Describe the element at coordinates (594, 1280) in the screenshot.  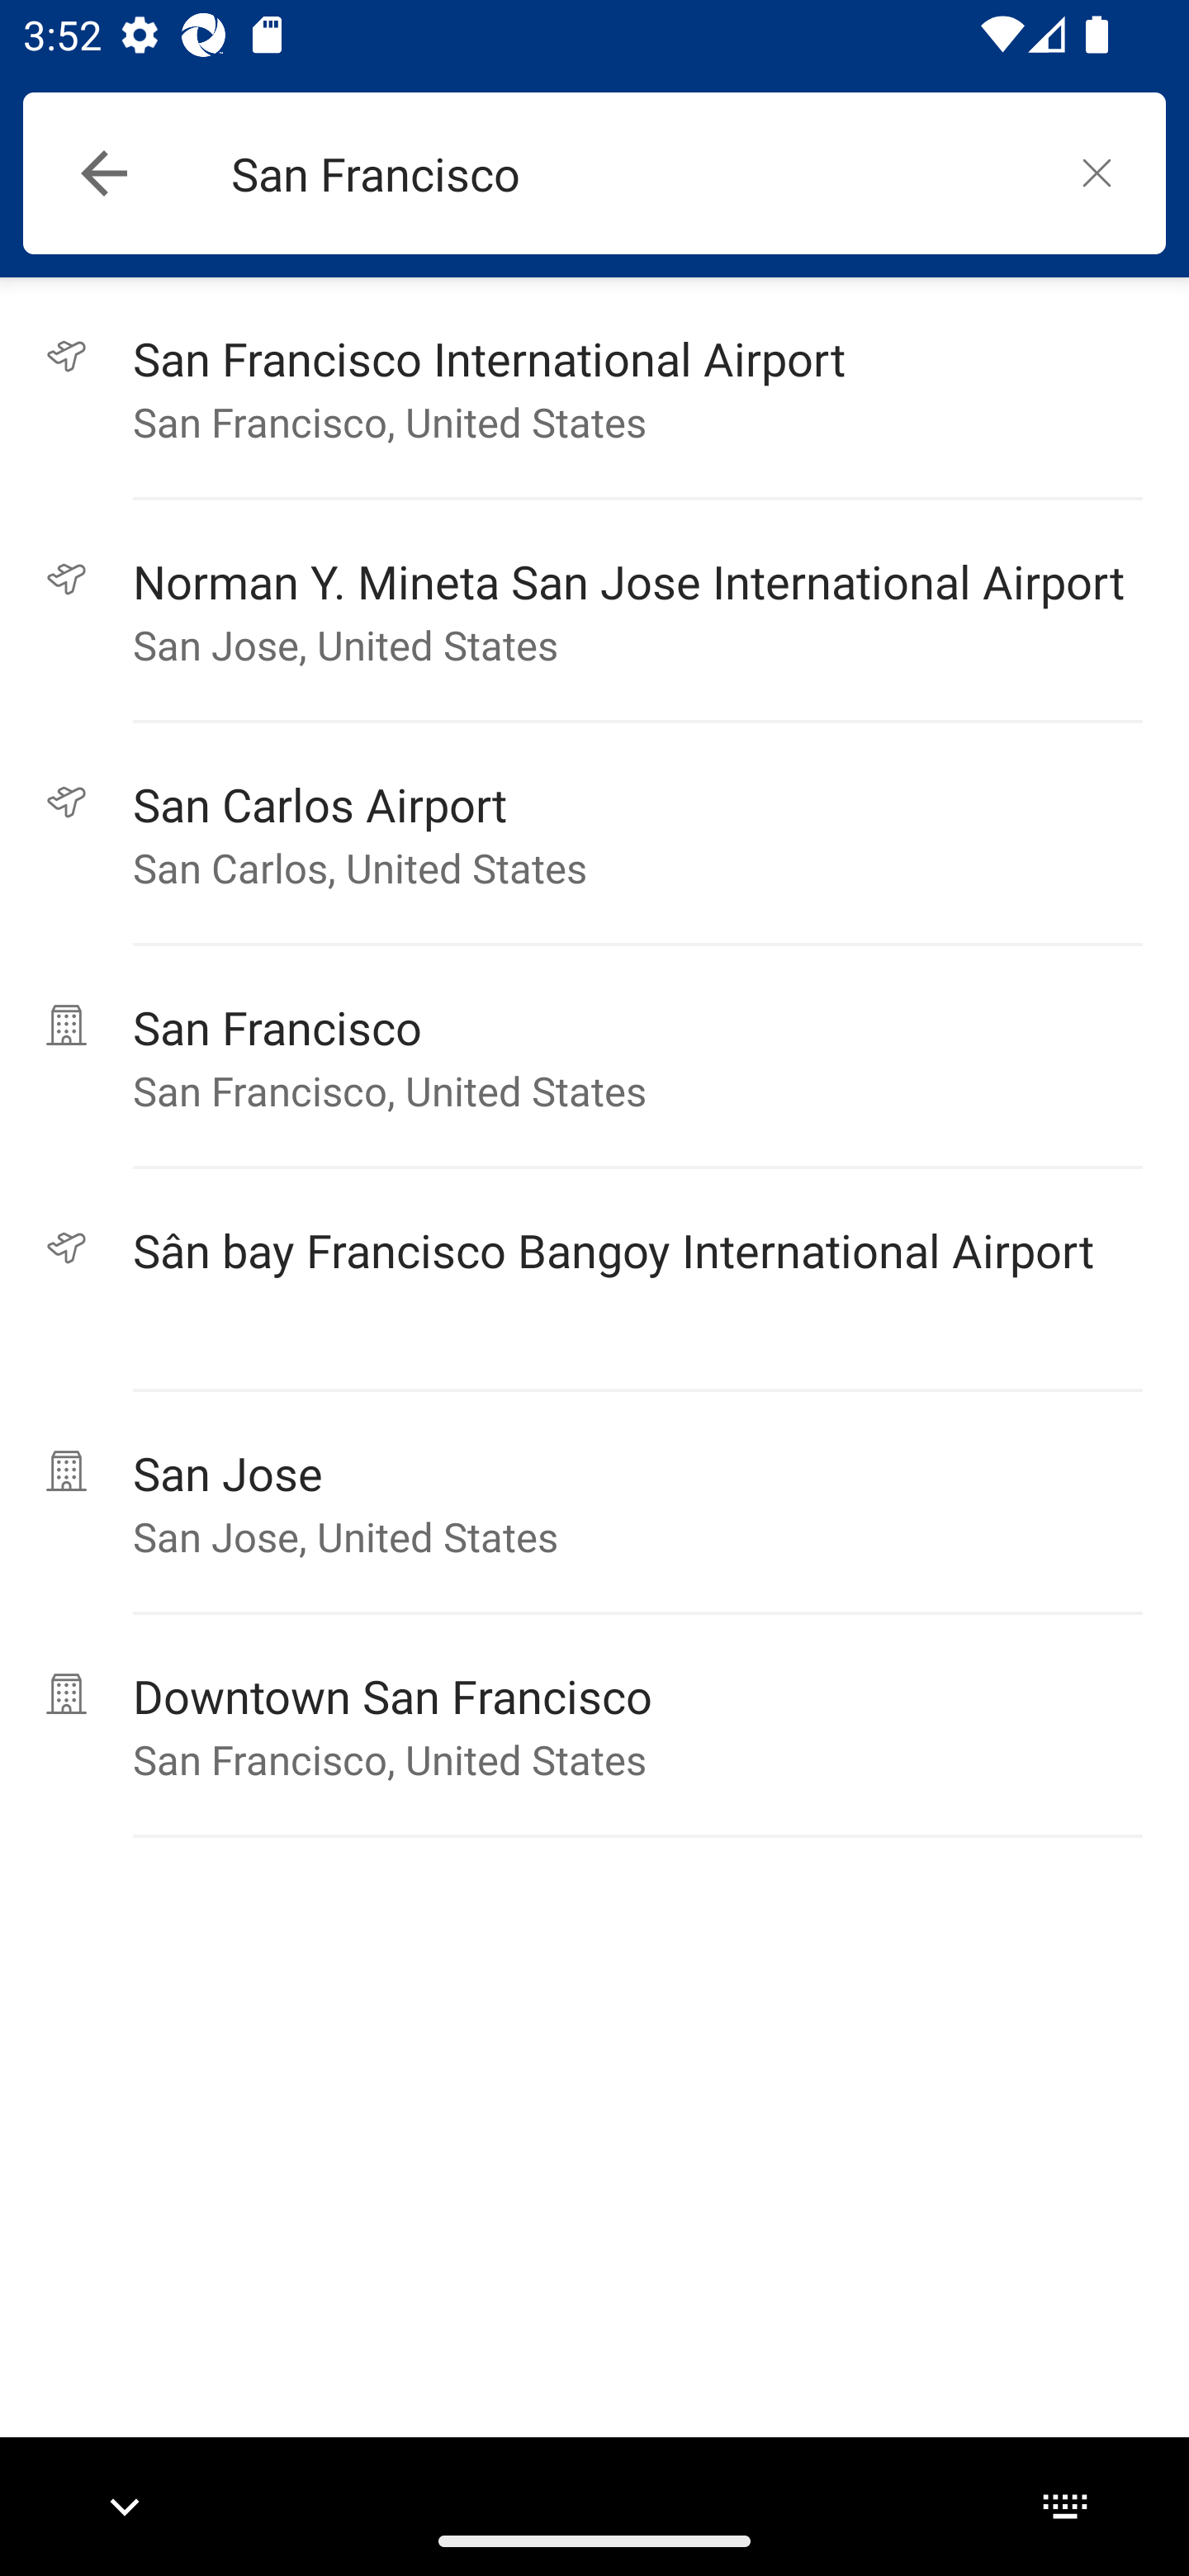
I see `끭 Sân bay Francisco Bangoy International Airport` at that location.